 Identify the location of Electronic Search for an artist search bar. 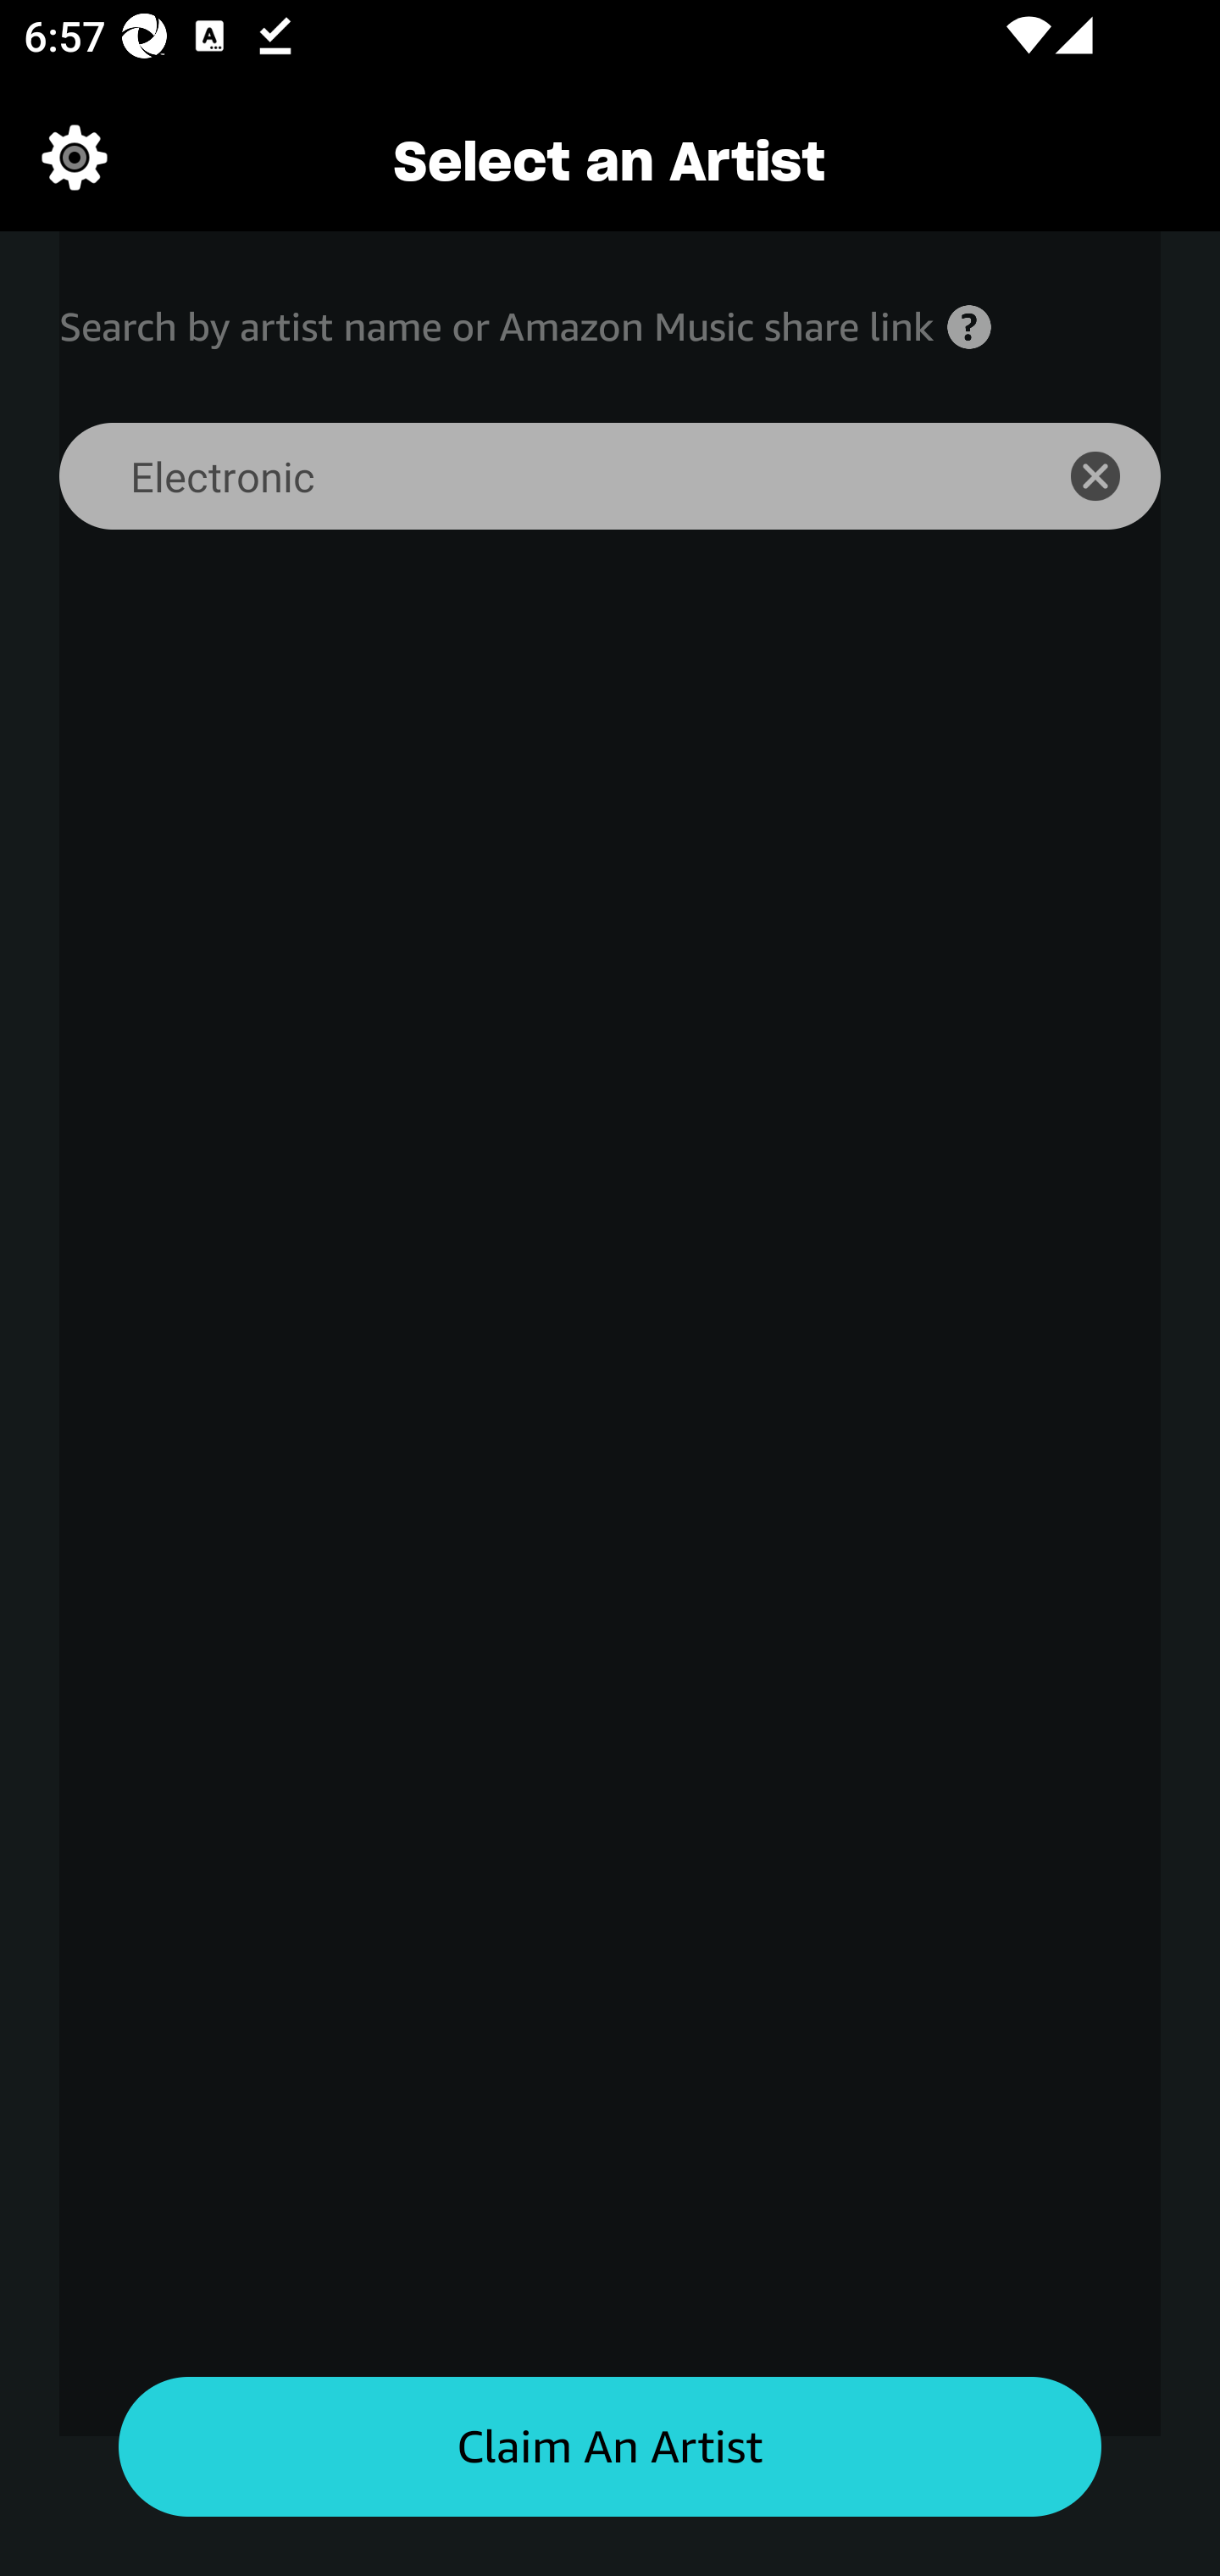
(533, 476).